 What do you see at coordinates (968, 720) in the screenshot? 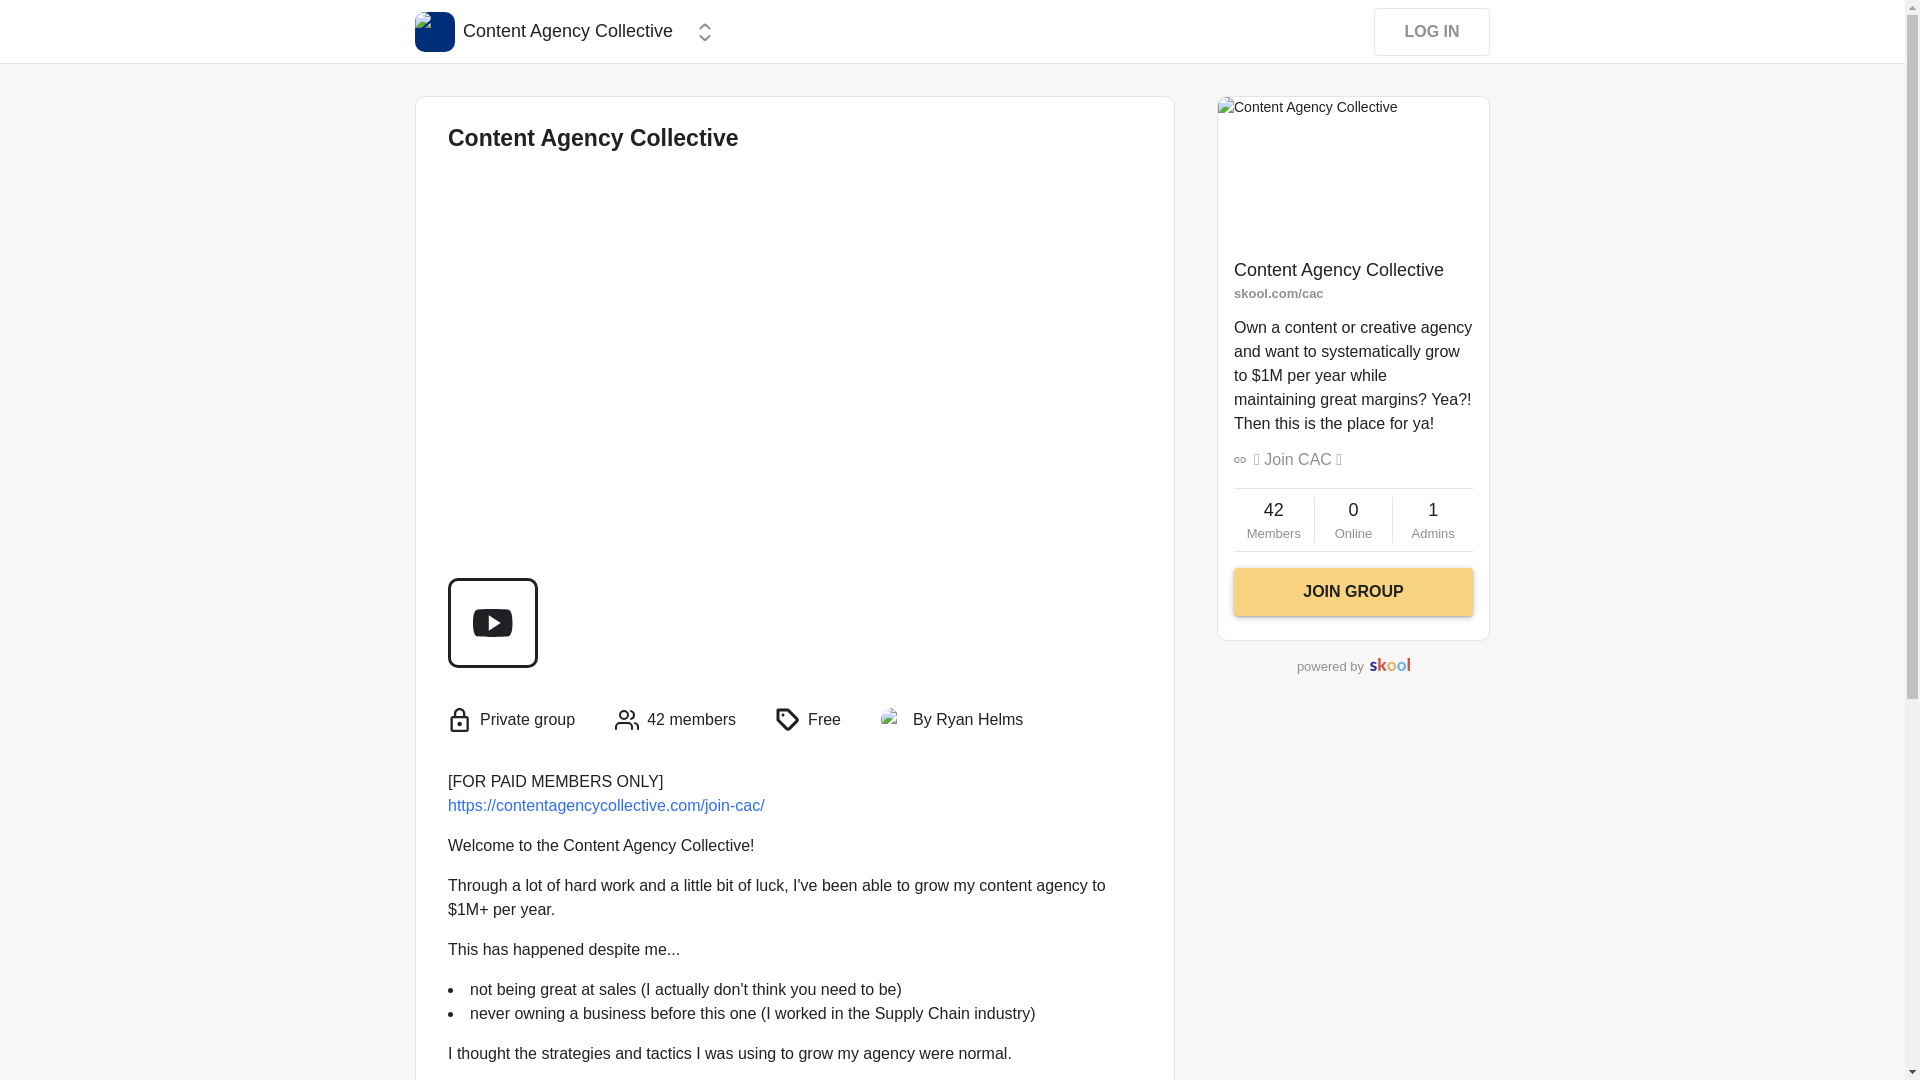
I see `Content Agency Collective` at bounding box center [968, 720].